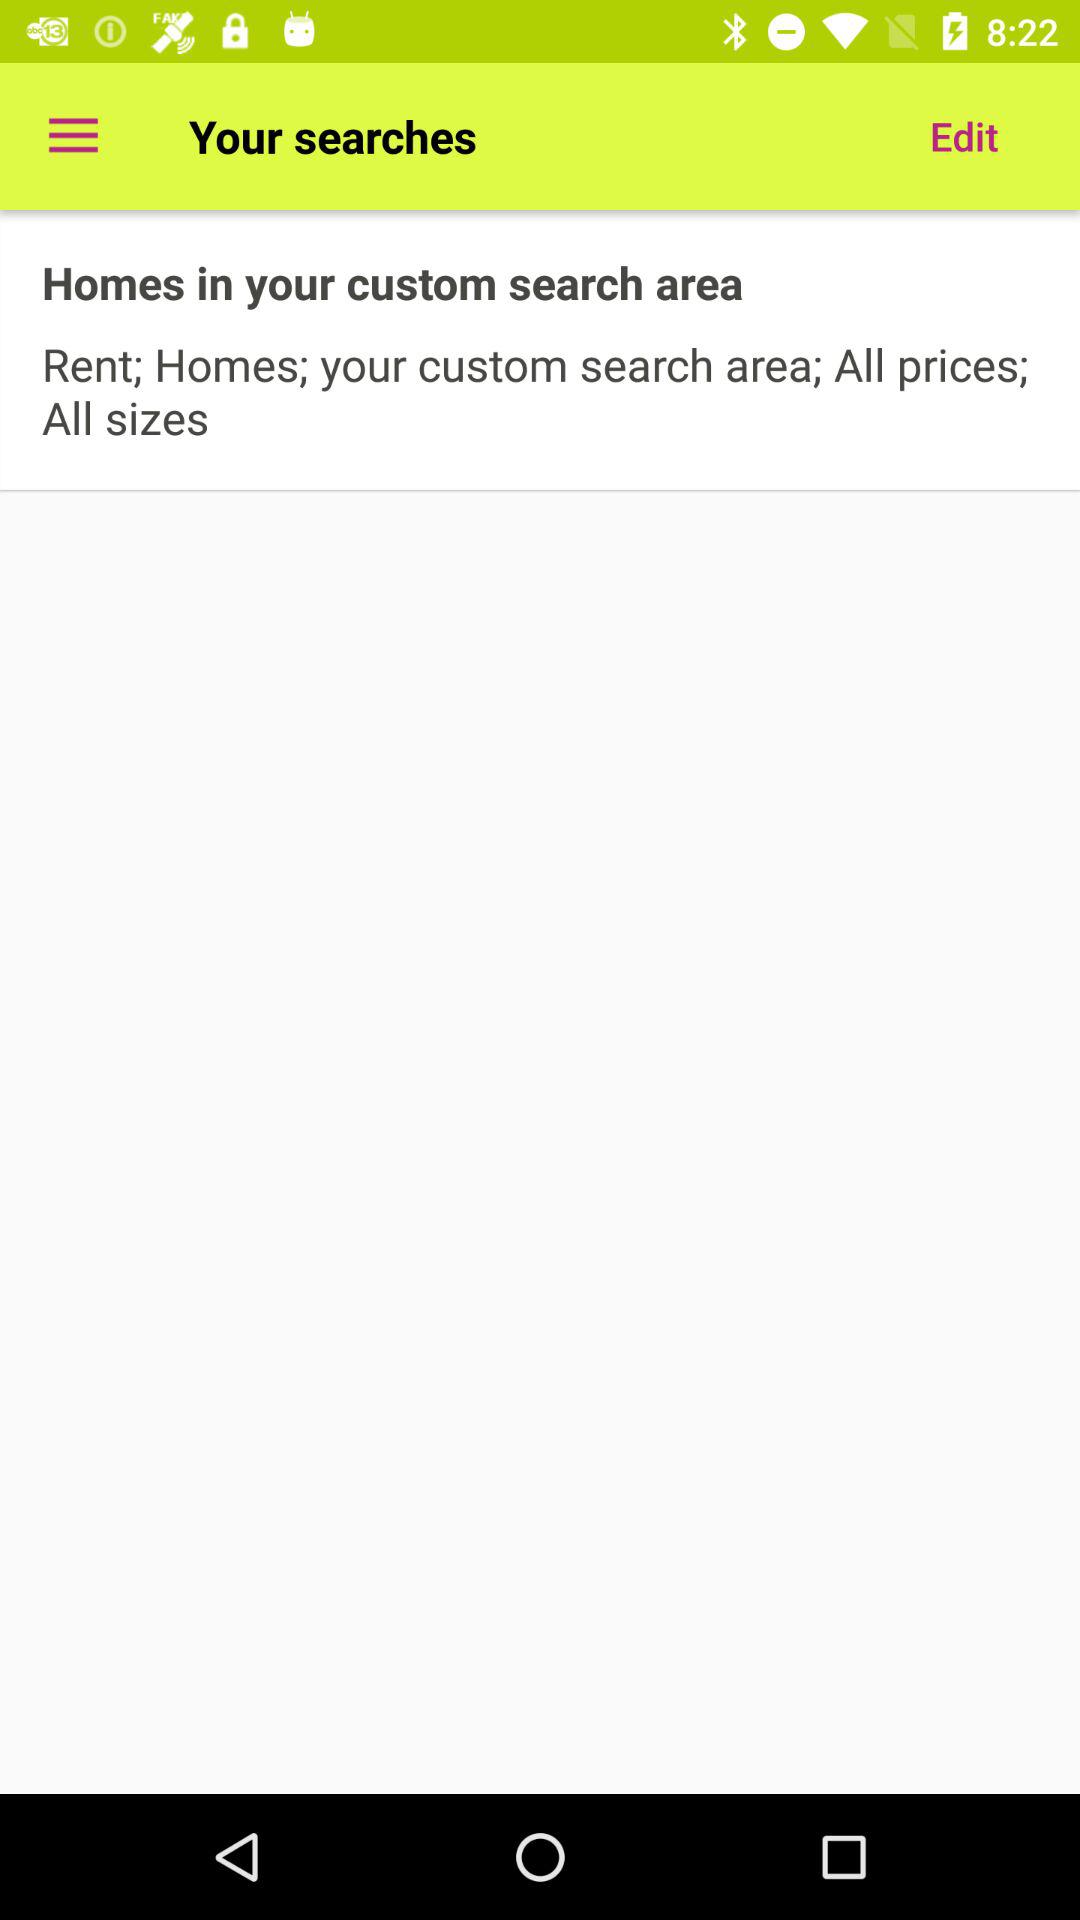 The width and height of the screenshot is (1080, 1920). I want to click on select item at the top left corner, so click(73, 136).